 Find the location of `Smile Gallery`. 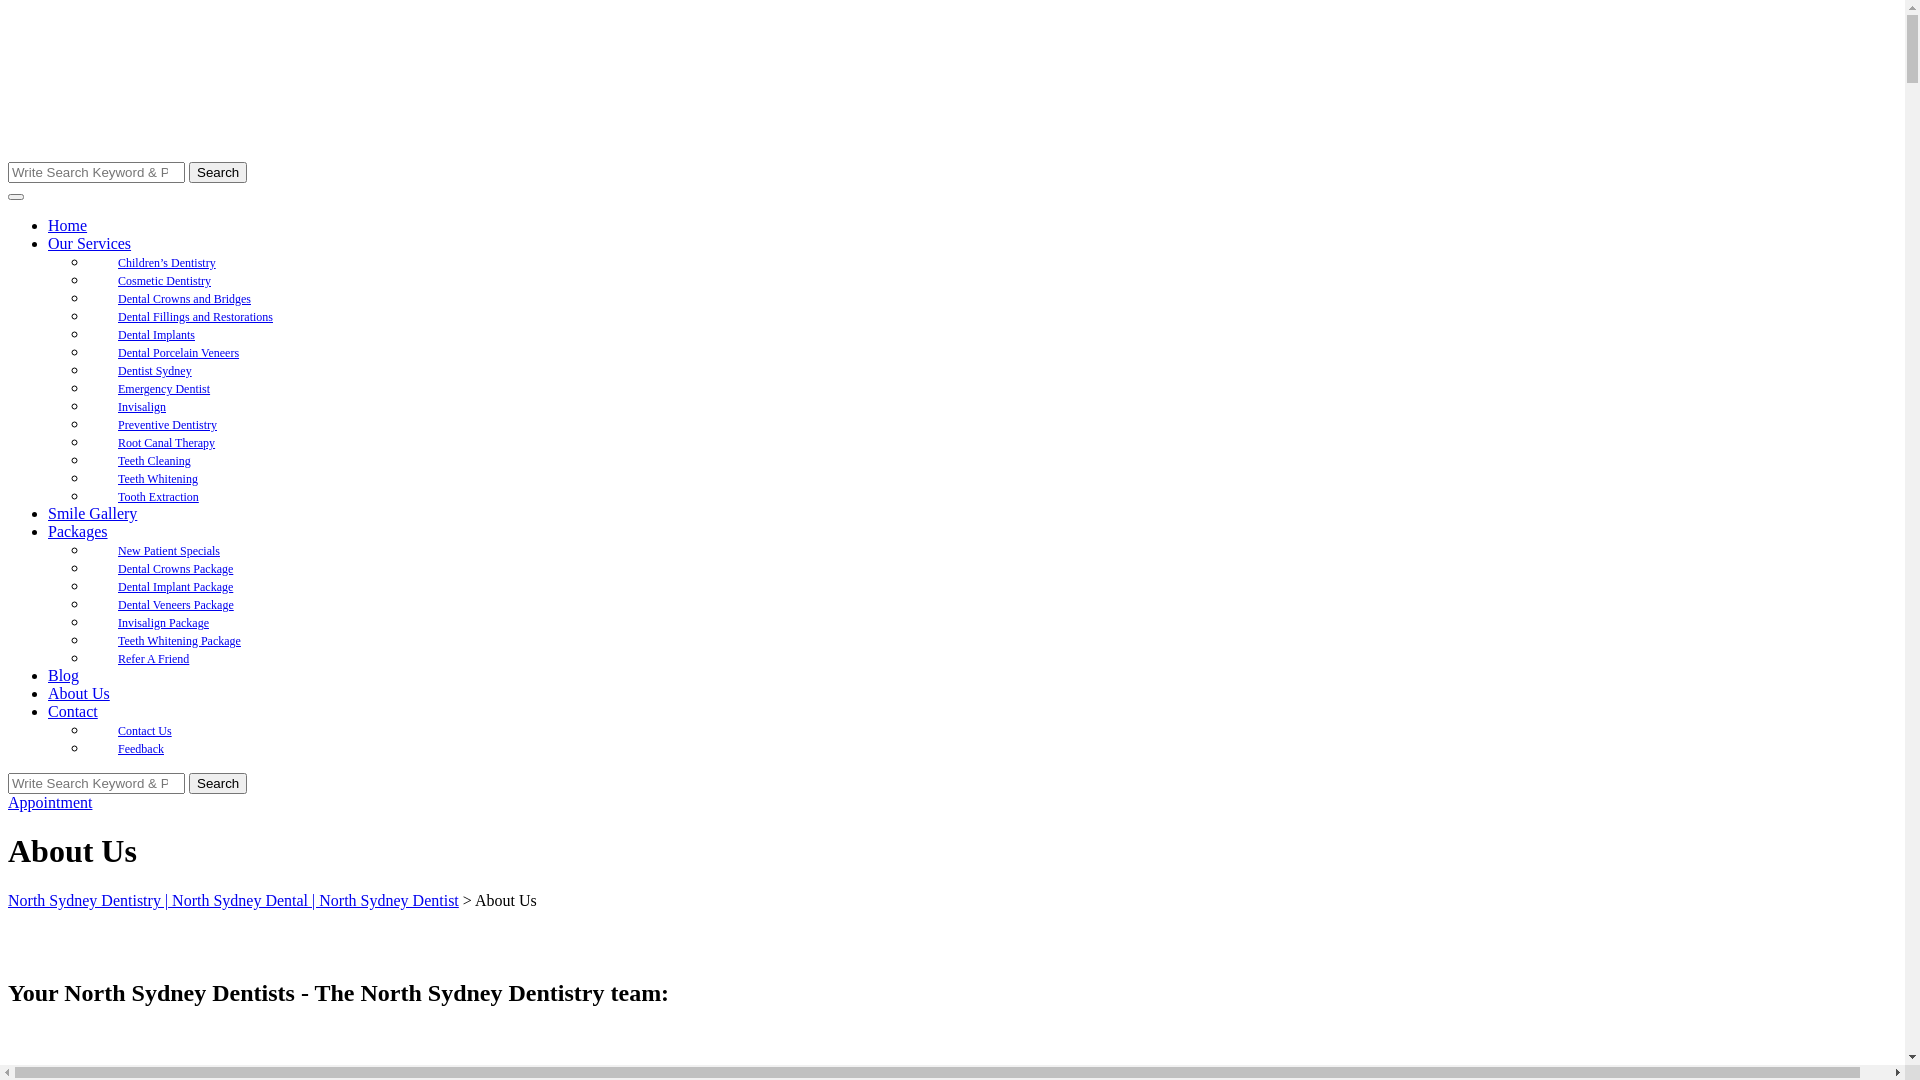

Smile Gallery is located at coordinates (92, 514).